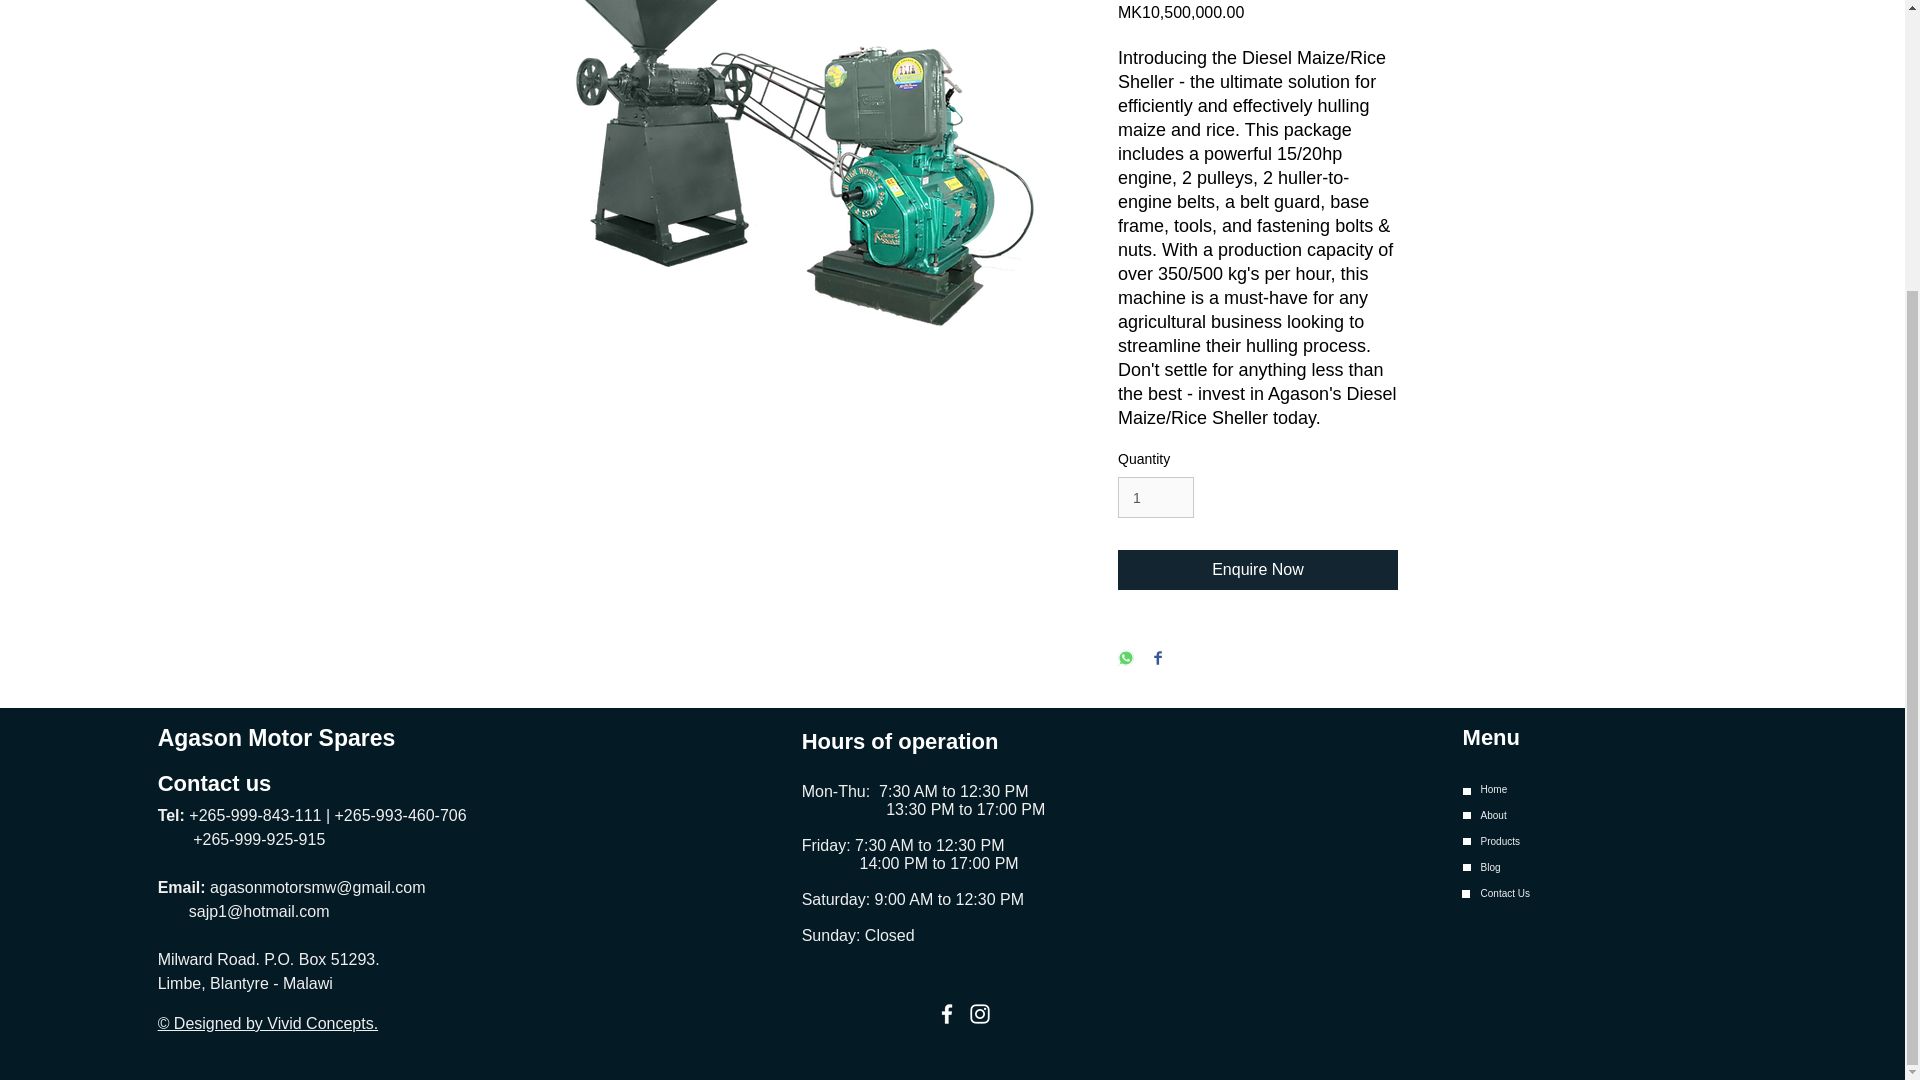  Describe the element at coordinates (1558, 816) in the screenshot. I see `About` at that location.